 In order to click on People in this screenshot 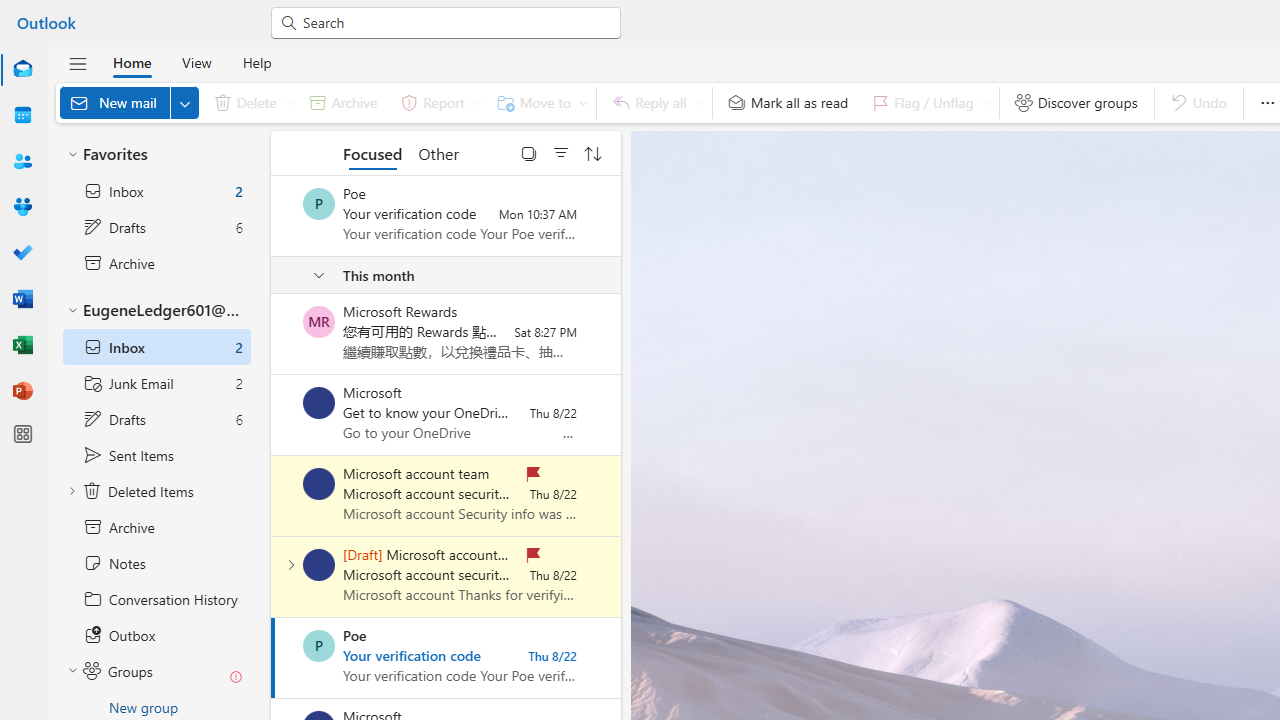, I will do `click(22, 162)`.